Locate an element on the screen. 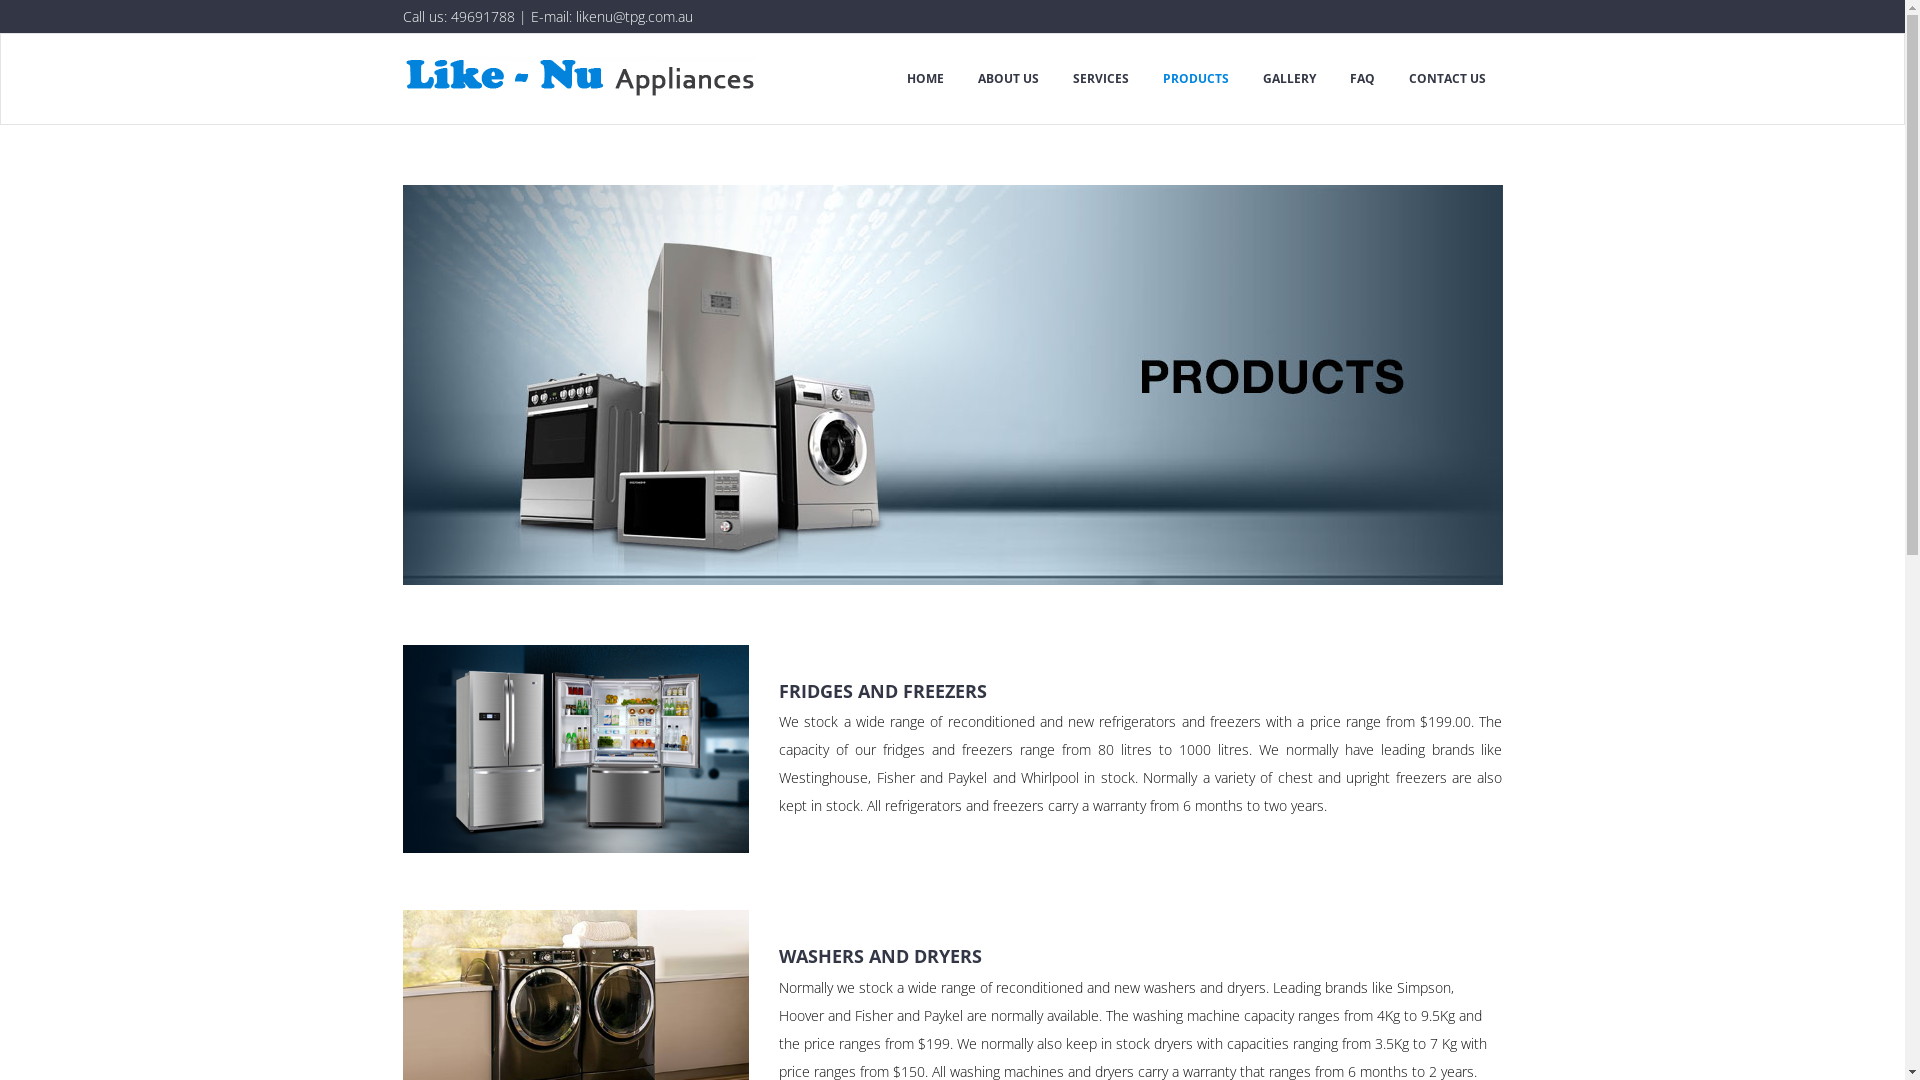  SERVICES is located at coordinates (1101, 79).